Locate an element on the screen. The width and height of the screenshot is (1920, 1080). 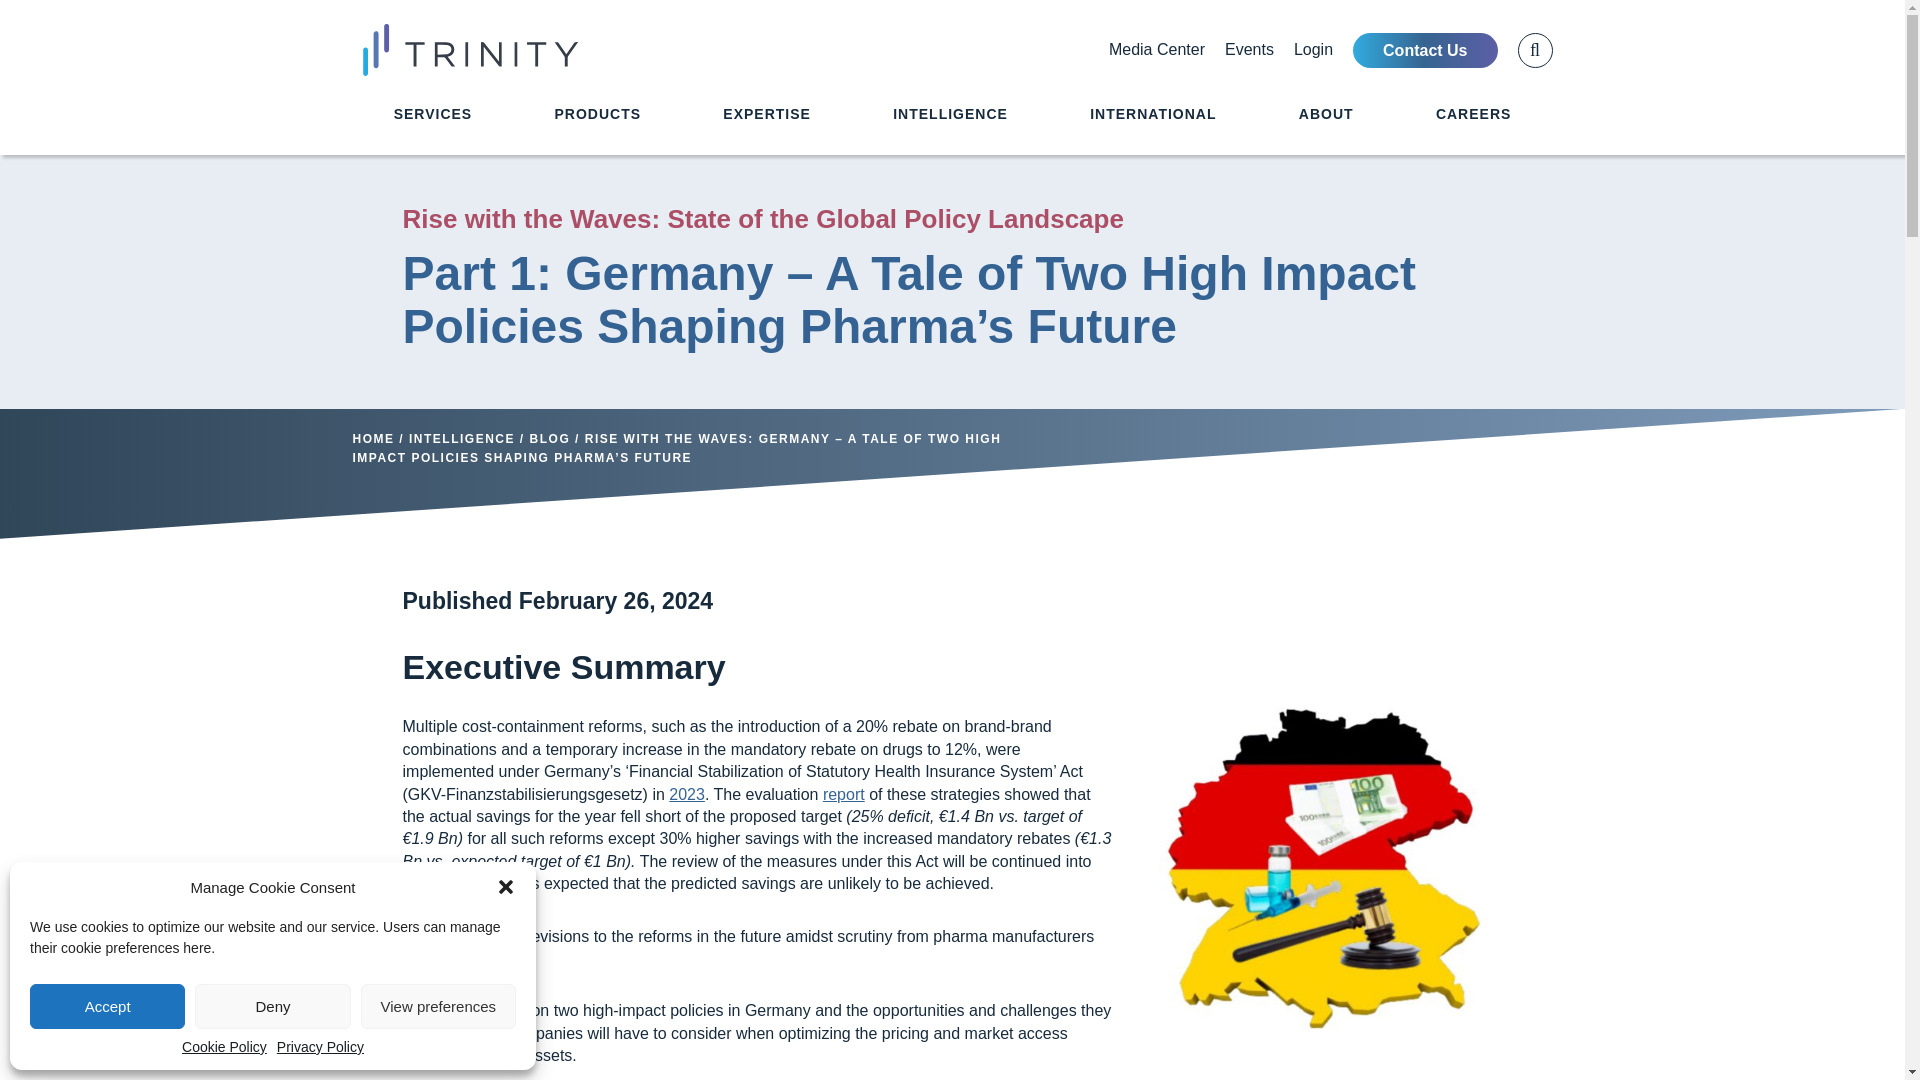
Contact Us is located at coordinates (1425, 49).